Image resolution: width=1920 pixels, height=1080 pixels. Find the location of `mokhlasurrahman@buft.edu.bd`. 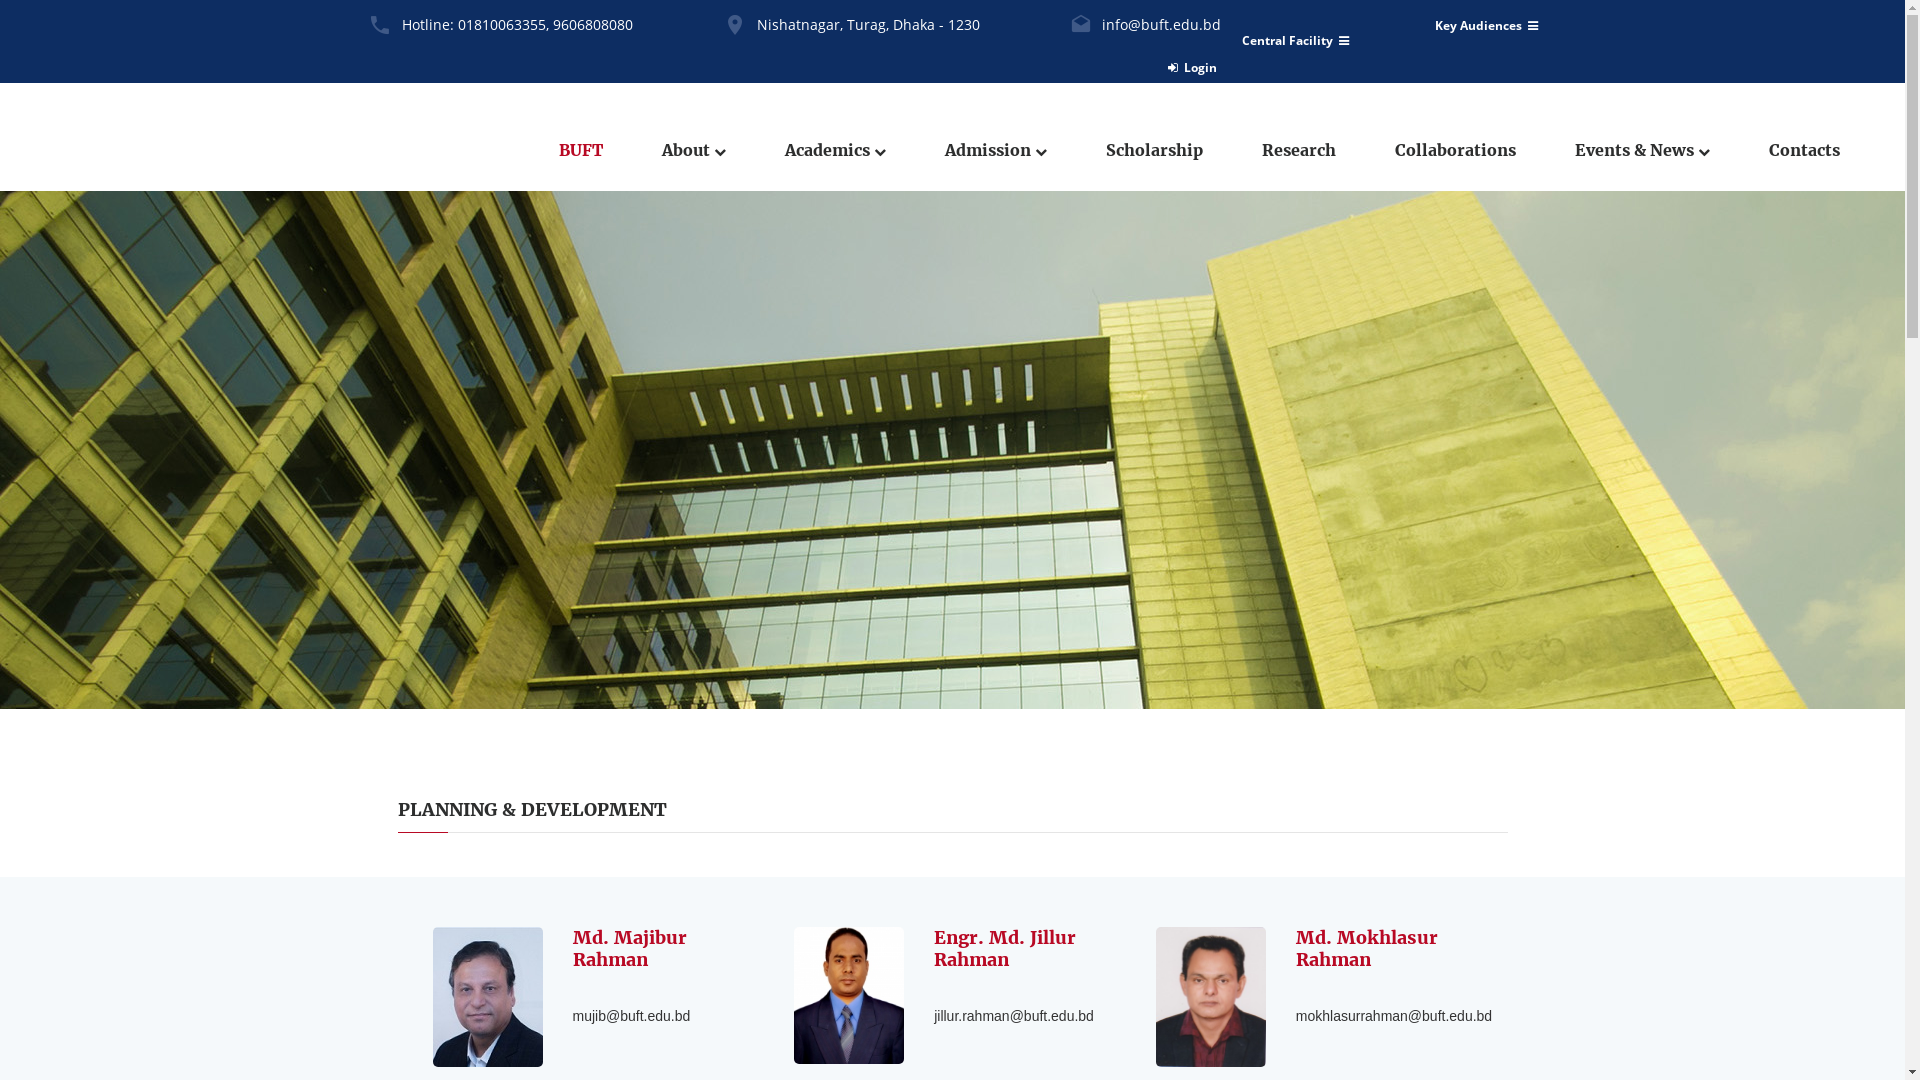

mokhlasurrahman@buft.edu.bd is located at coordinates (1394, 1016).